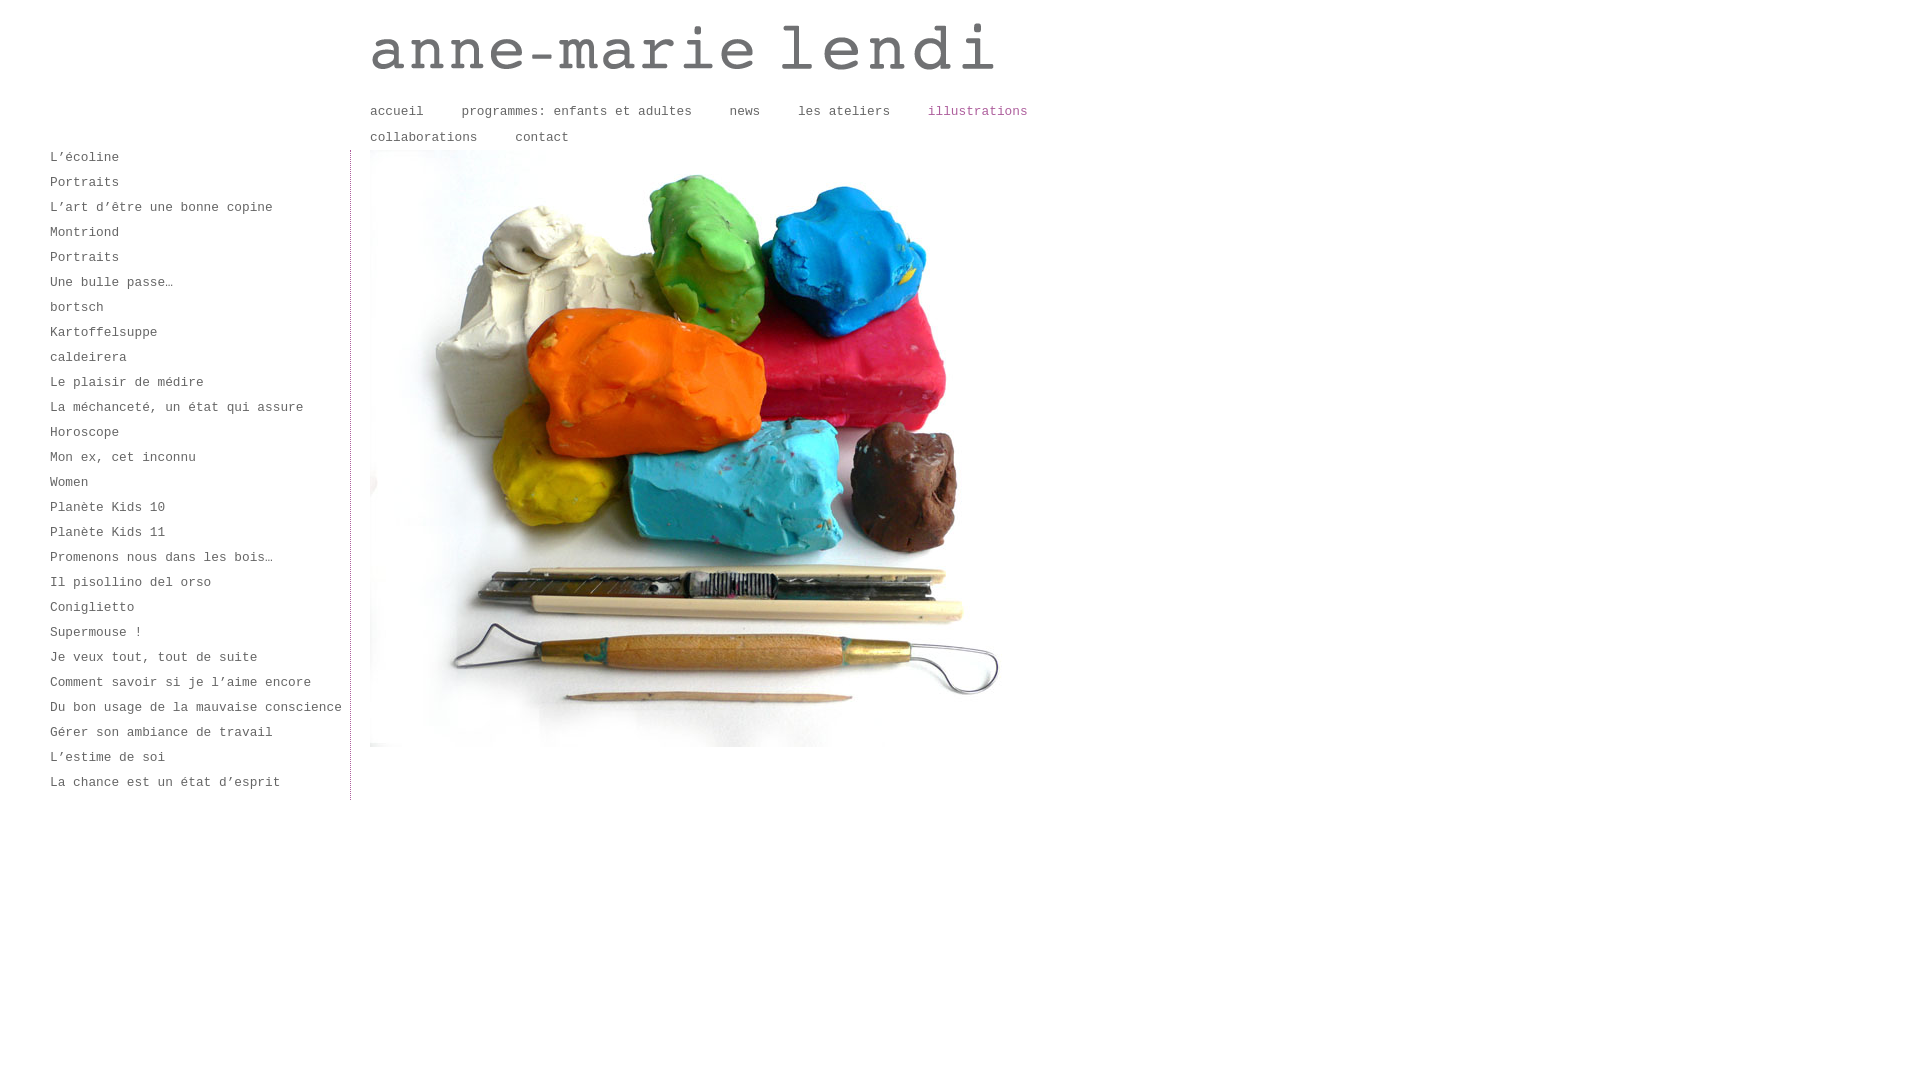 The image size is (1920, 1080). Describe the element at coordinates (844, 112) in the screenshot. I see `les ateliers` at that location.